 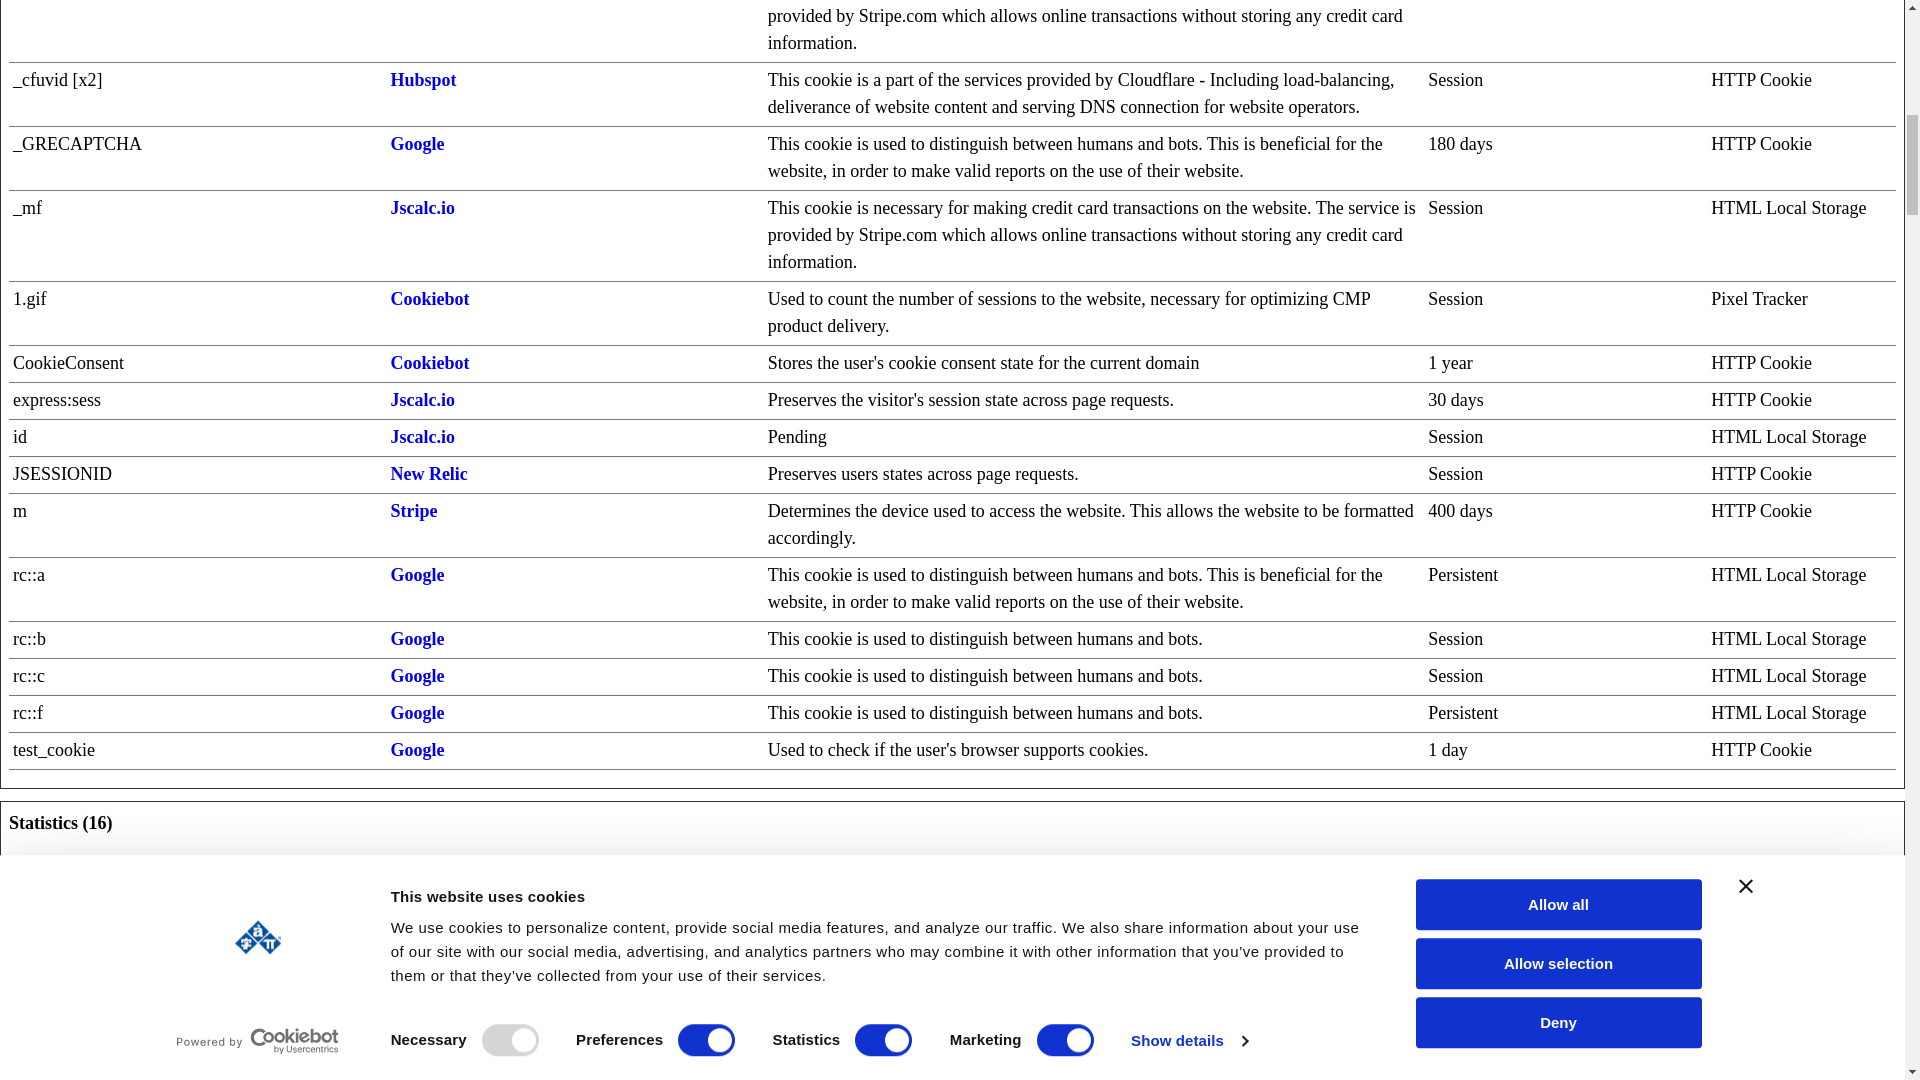 I want to click on Google's privacy policy, so click(x=416, y=712).